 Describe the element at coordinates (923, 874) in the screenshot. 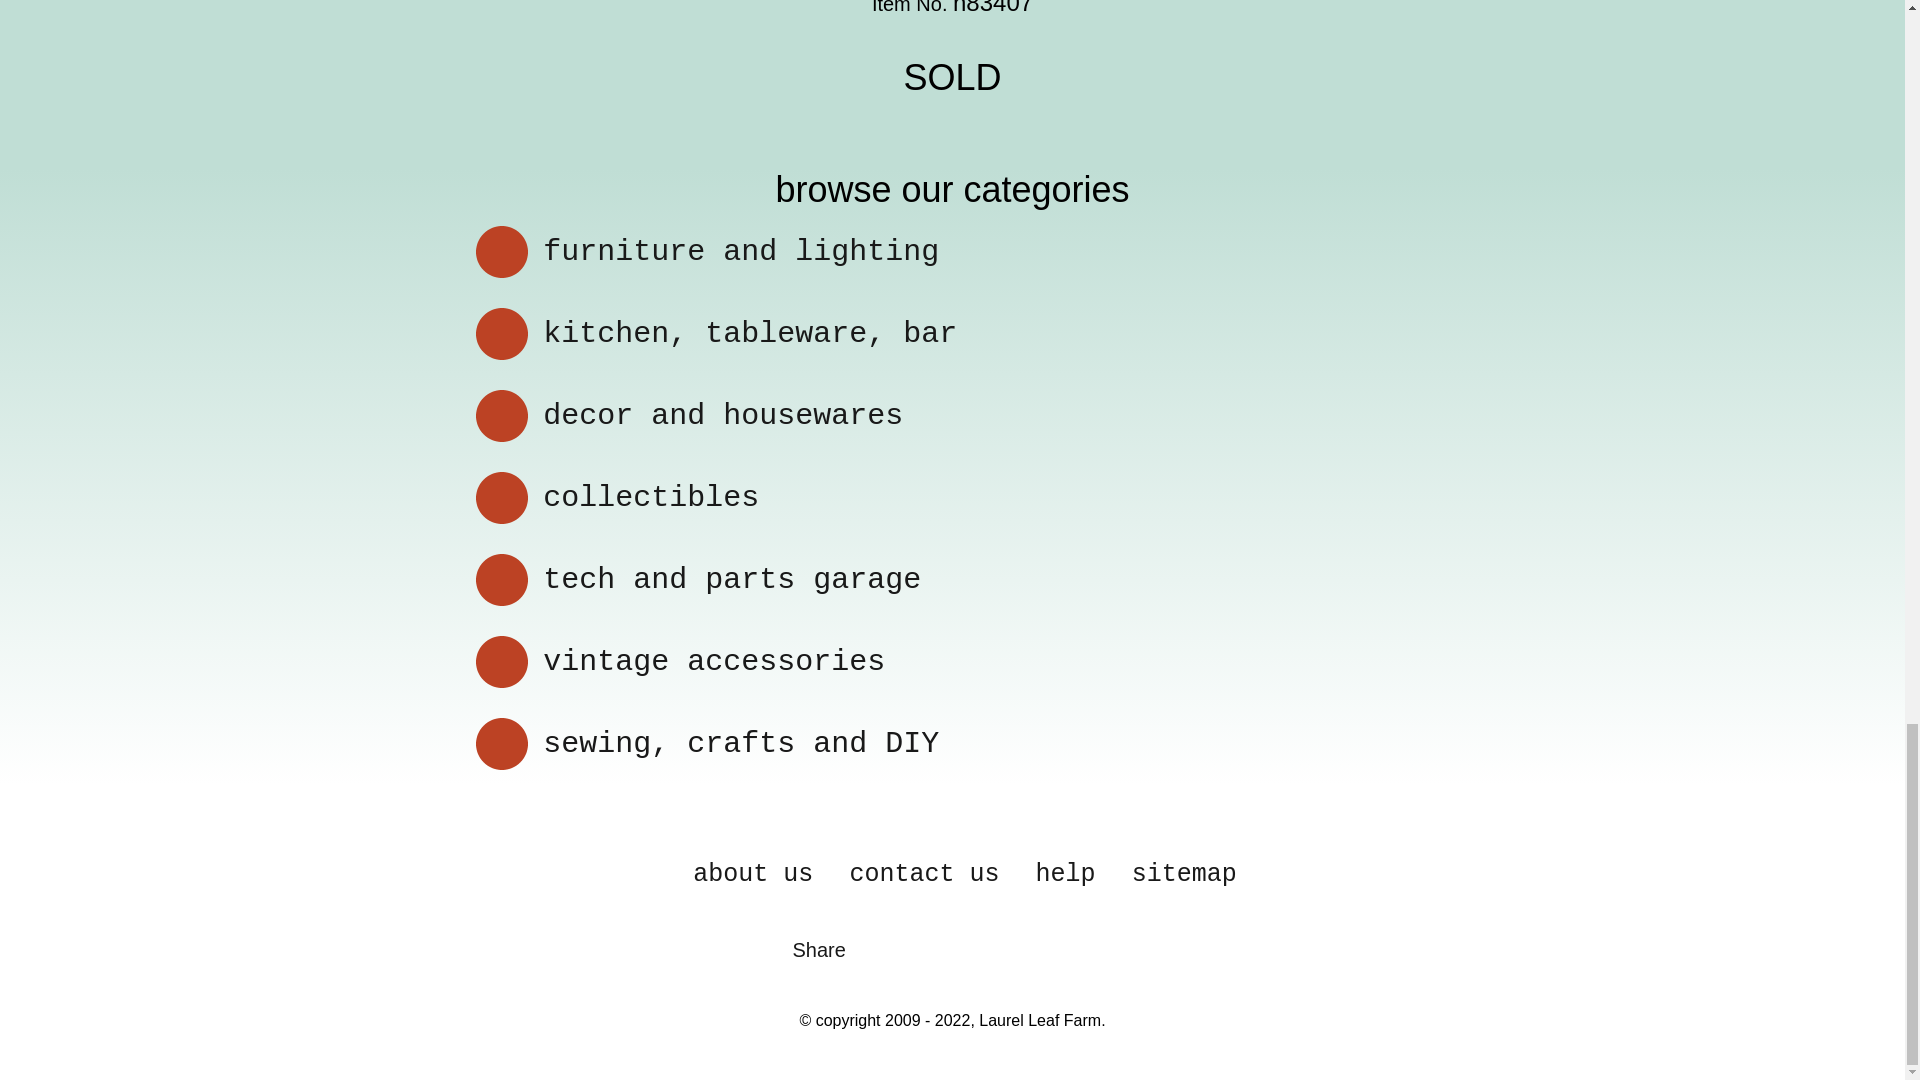

I see `contact us` at that location.